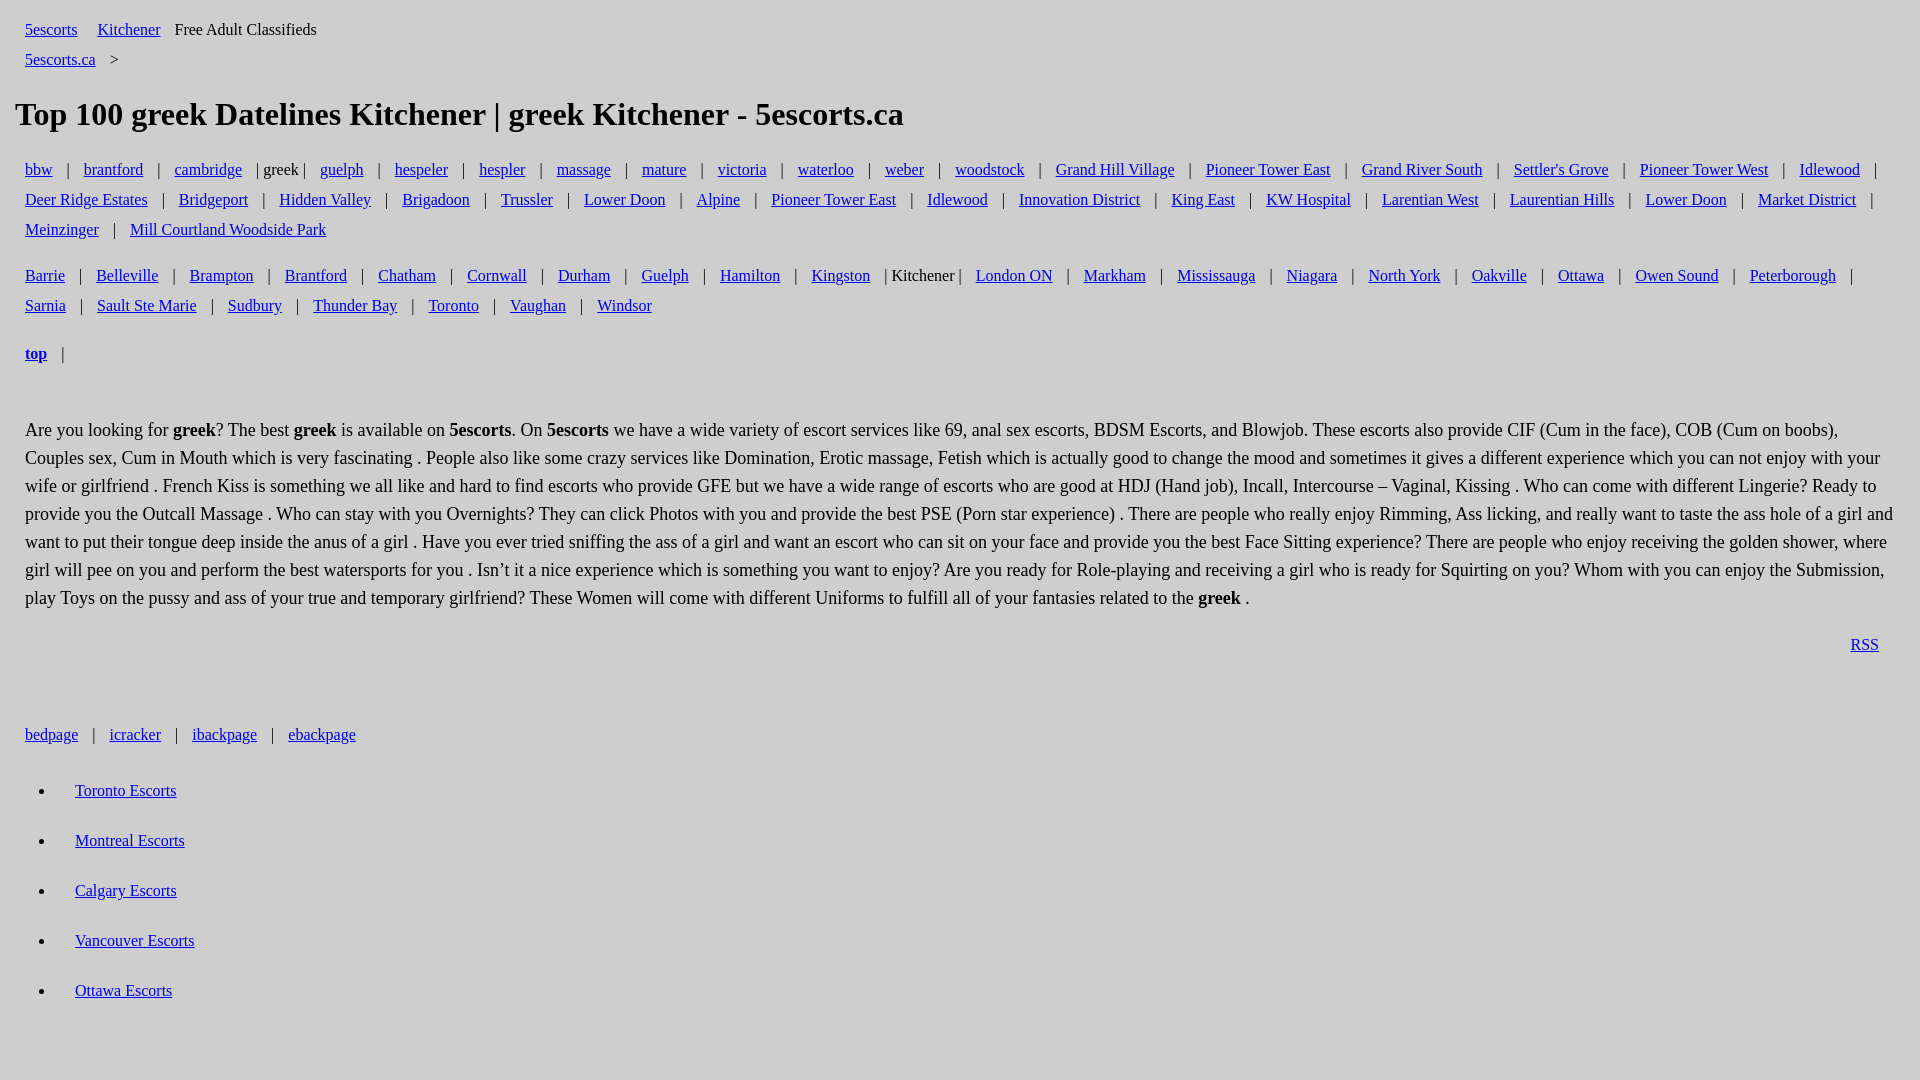 The width and height of the screenshot is (1920, 1080). Describe the element at coordinates (39, 170) in the screenshot. I see `bbw` at that location.